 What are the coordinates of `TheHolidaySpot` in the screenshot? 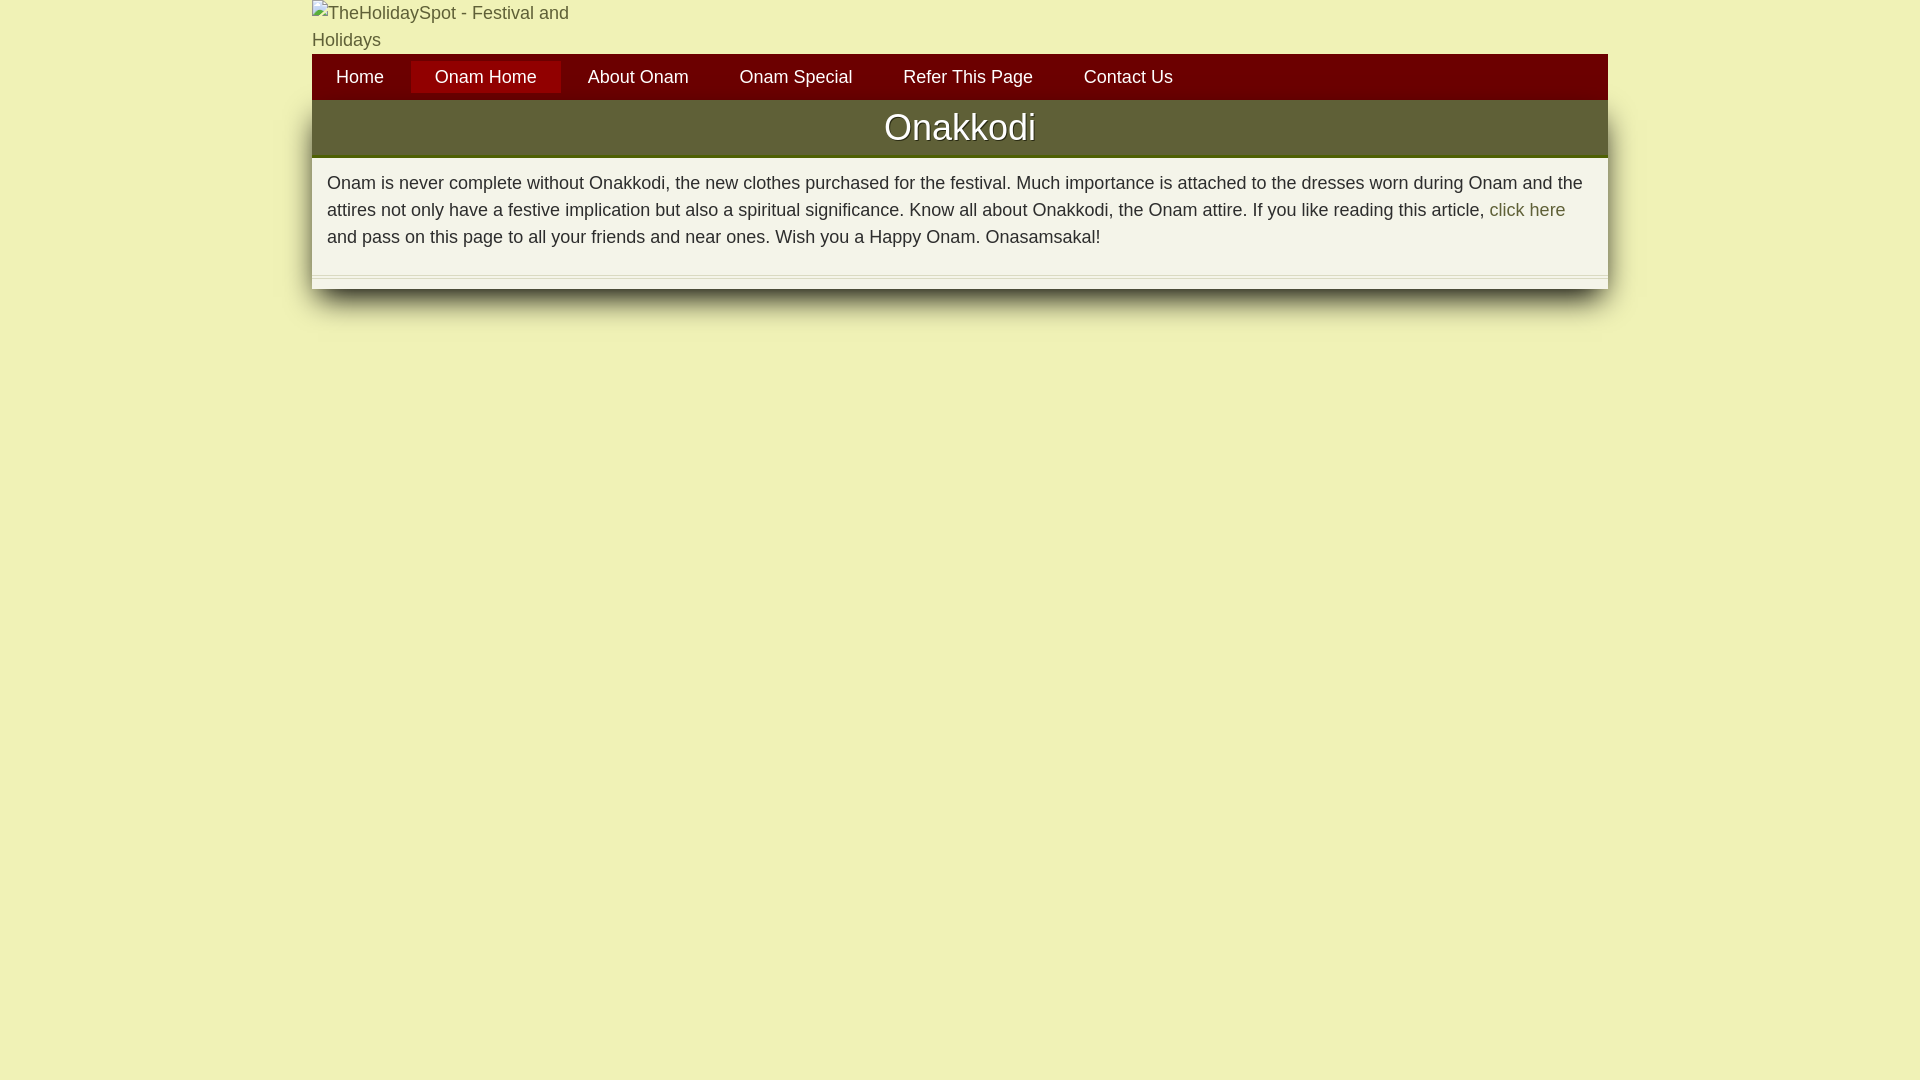 It's located at (464, 27).